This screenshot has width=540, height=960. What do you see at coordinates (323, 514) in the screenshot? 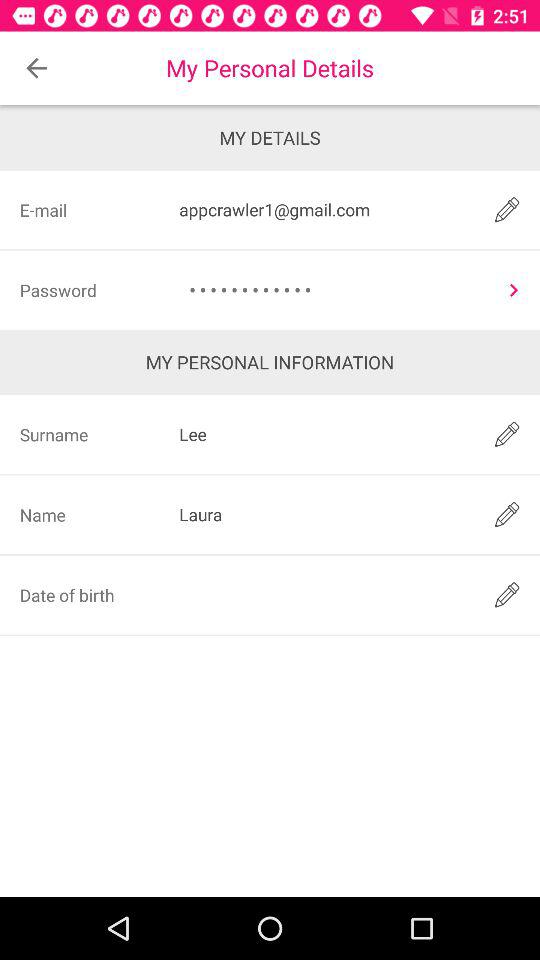
I see `swipe to laura icon` at bounding box center [323, 514].